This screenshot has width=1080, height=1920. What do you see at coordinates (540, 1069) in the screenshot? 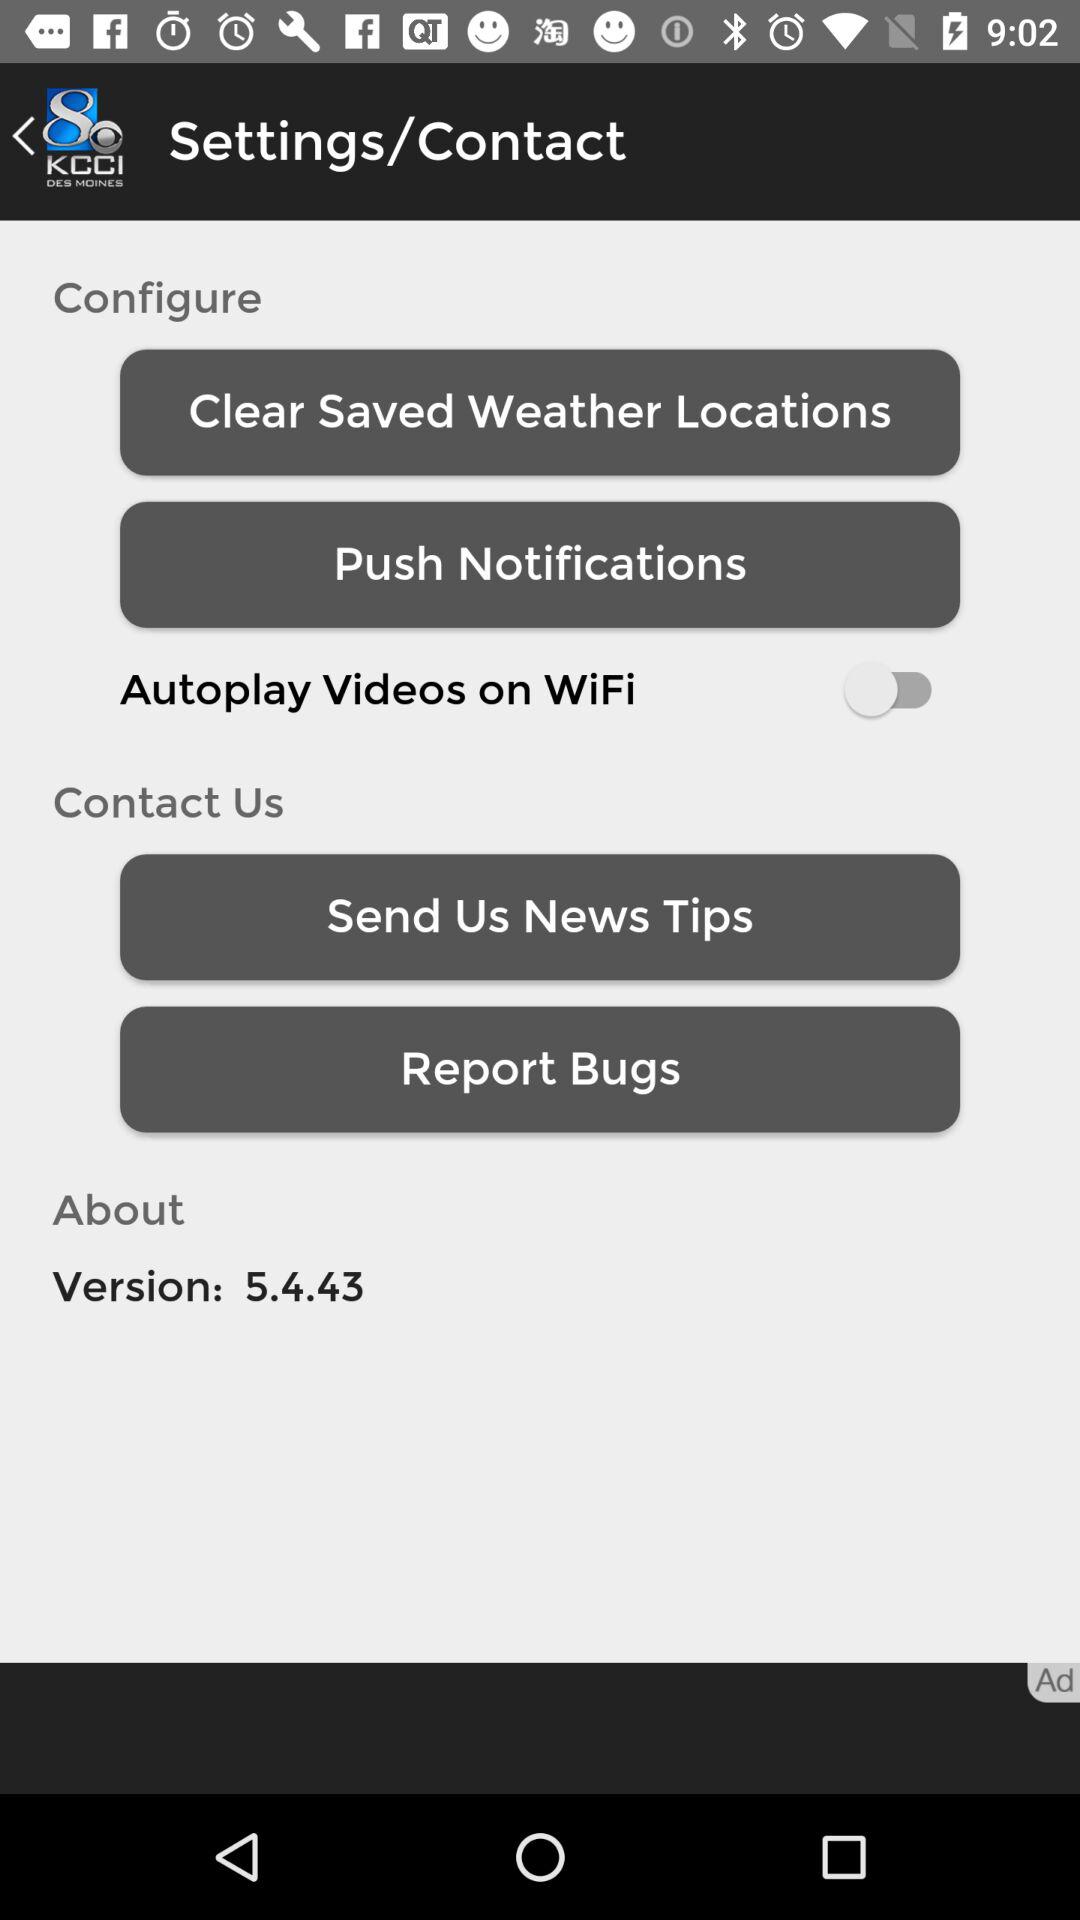
I see `click item above the about item` at bounding box center [540, 1069].